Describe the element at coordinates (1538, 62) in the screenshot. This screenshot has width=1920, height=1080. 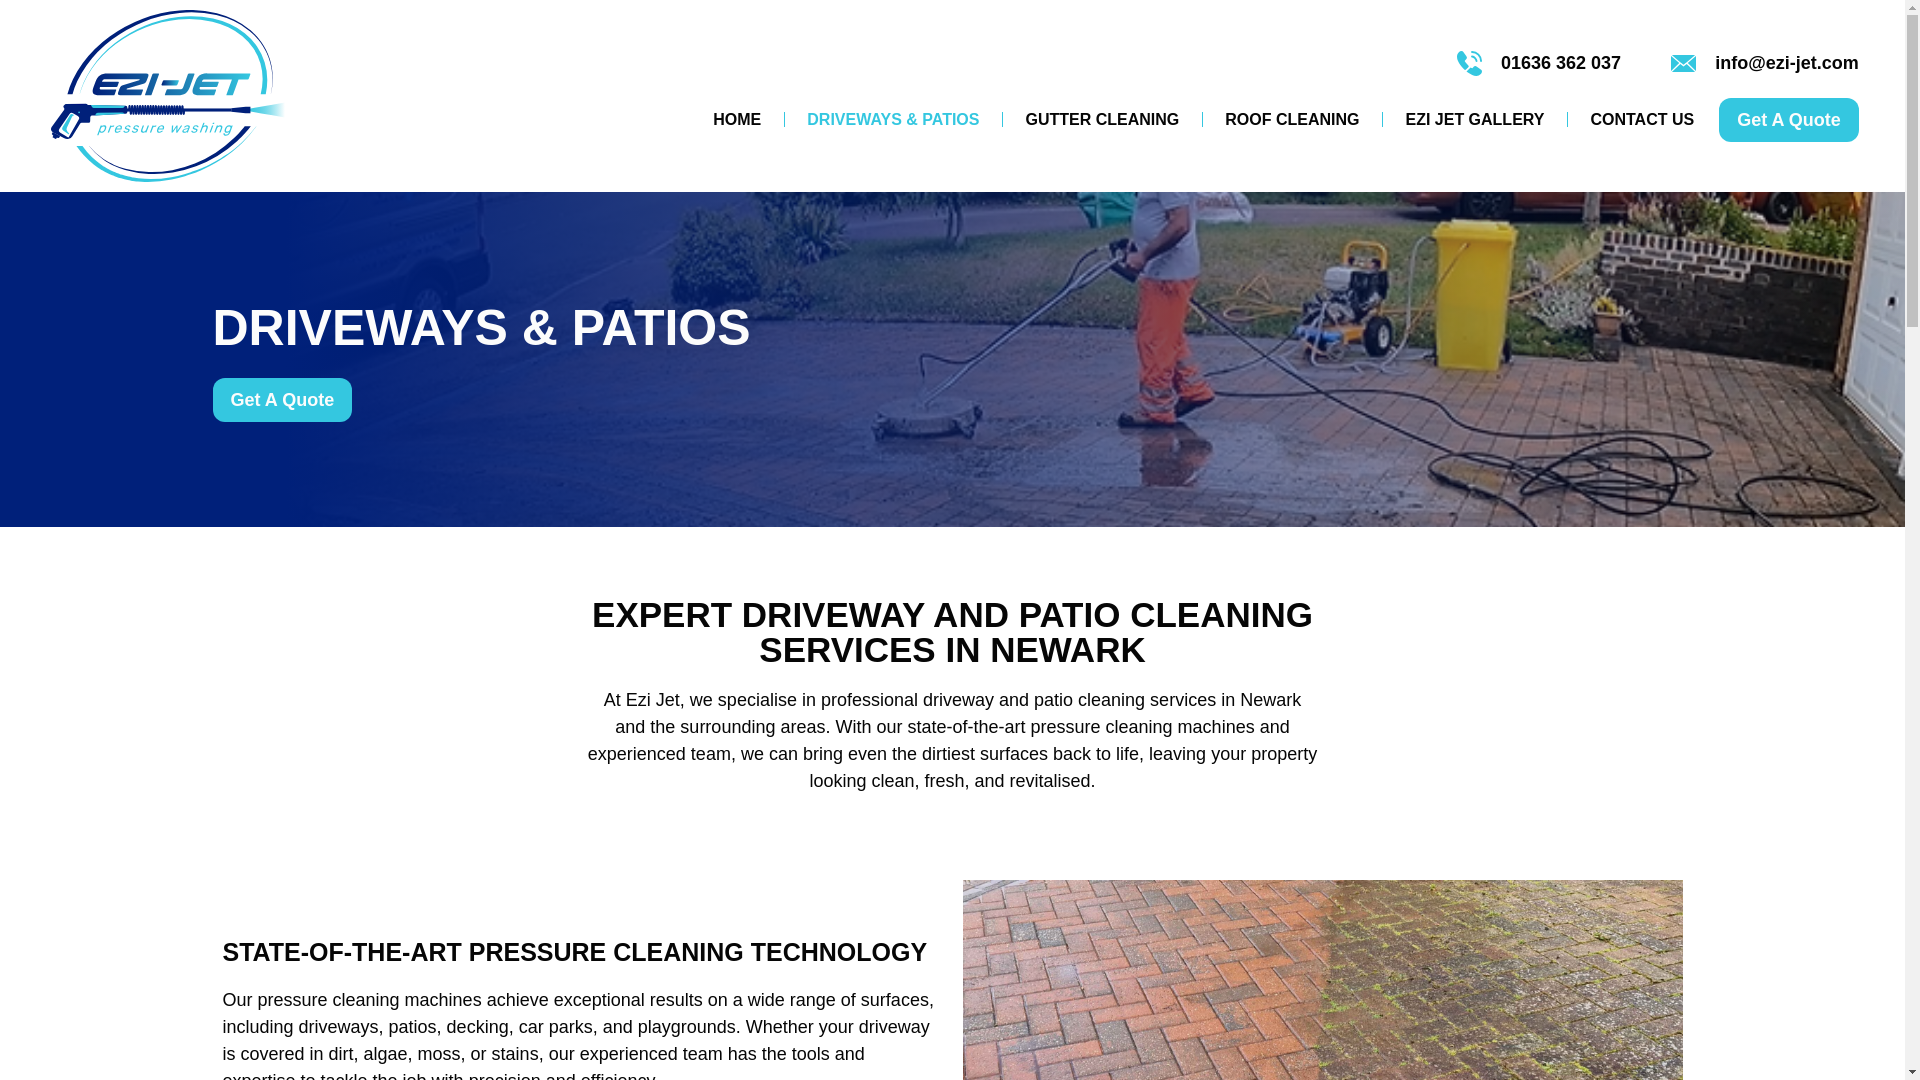
I see `01636 362 037` at that location.